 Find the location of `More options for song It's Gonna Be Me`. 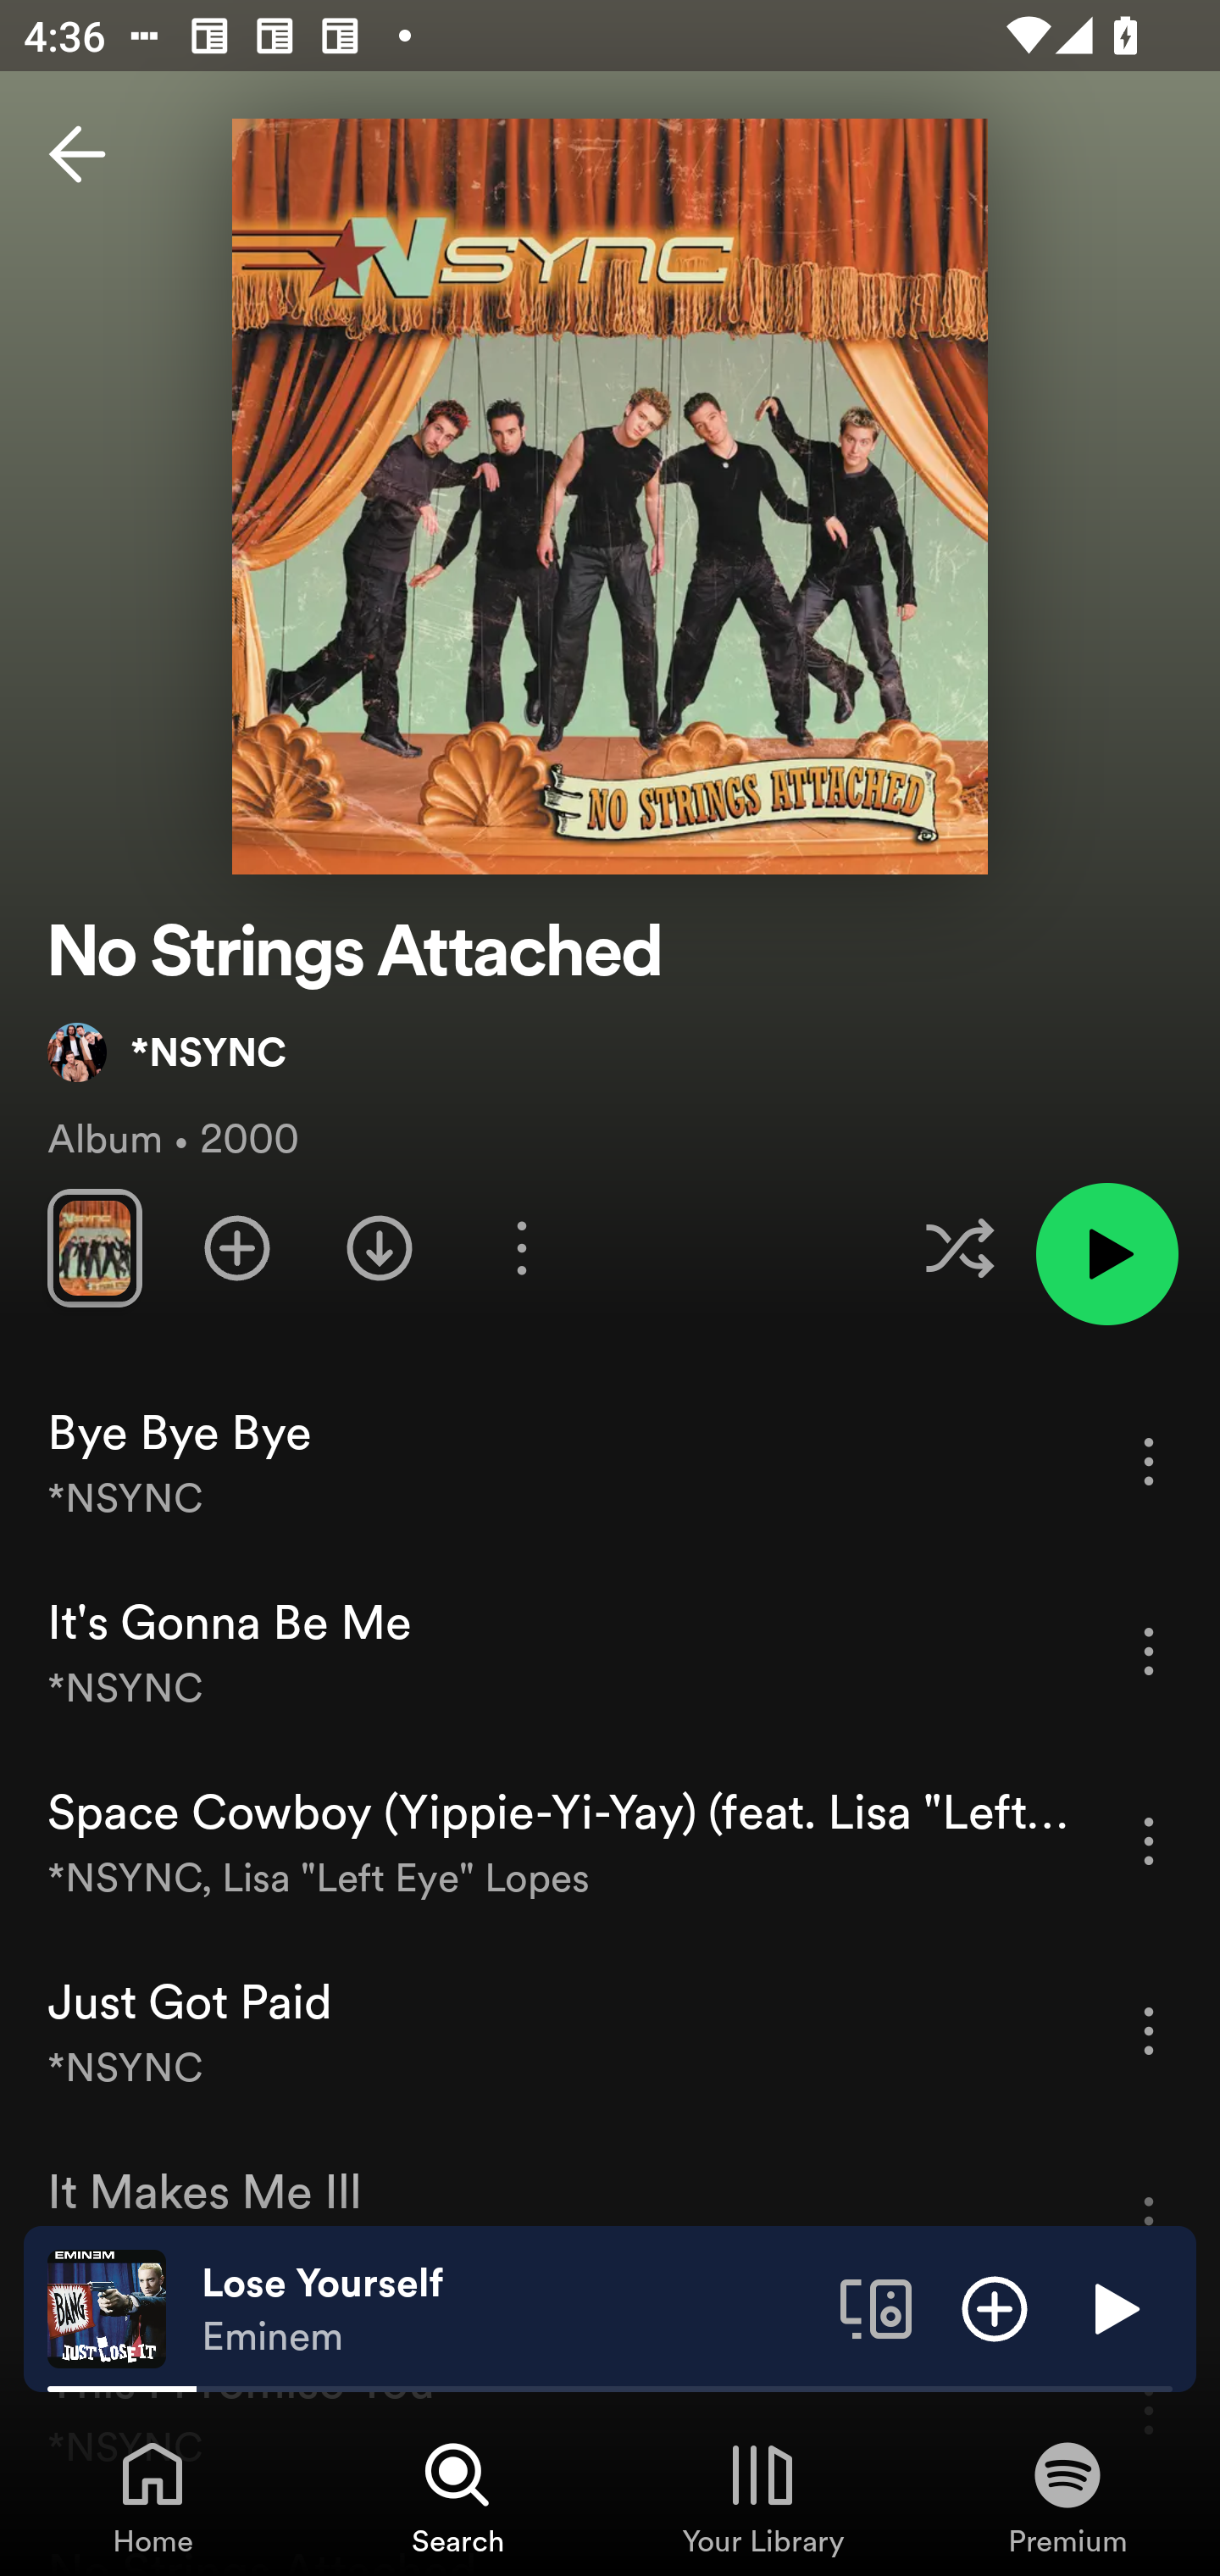

More options for song It's Gonna Be Me is located at coordinates (1149, 1651).